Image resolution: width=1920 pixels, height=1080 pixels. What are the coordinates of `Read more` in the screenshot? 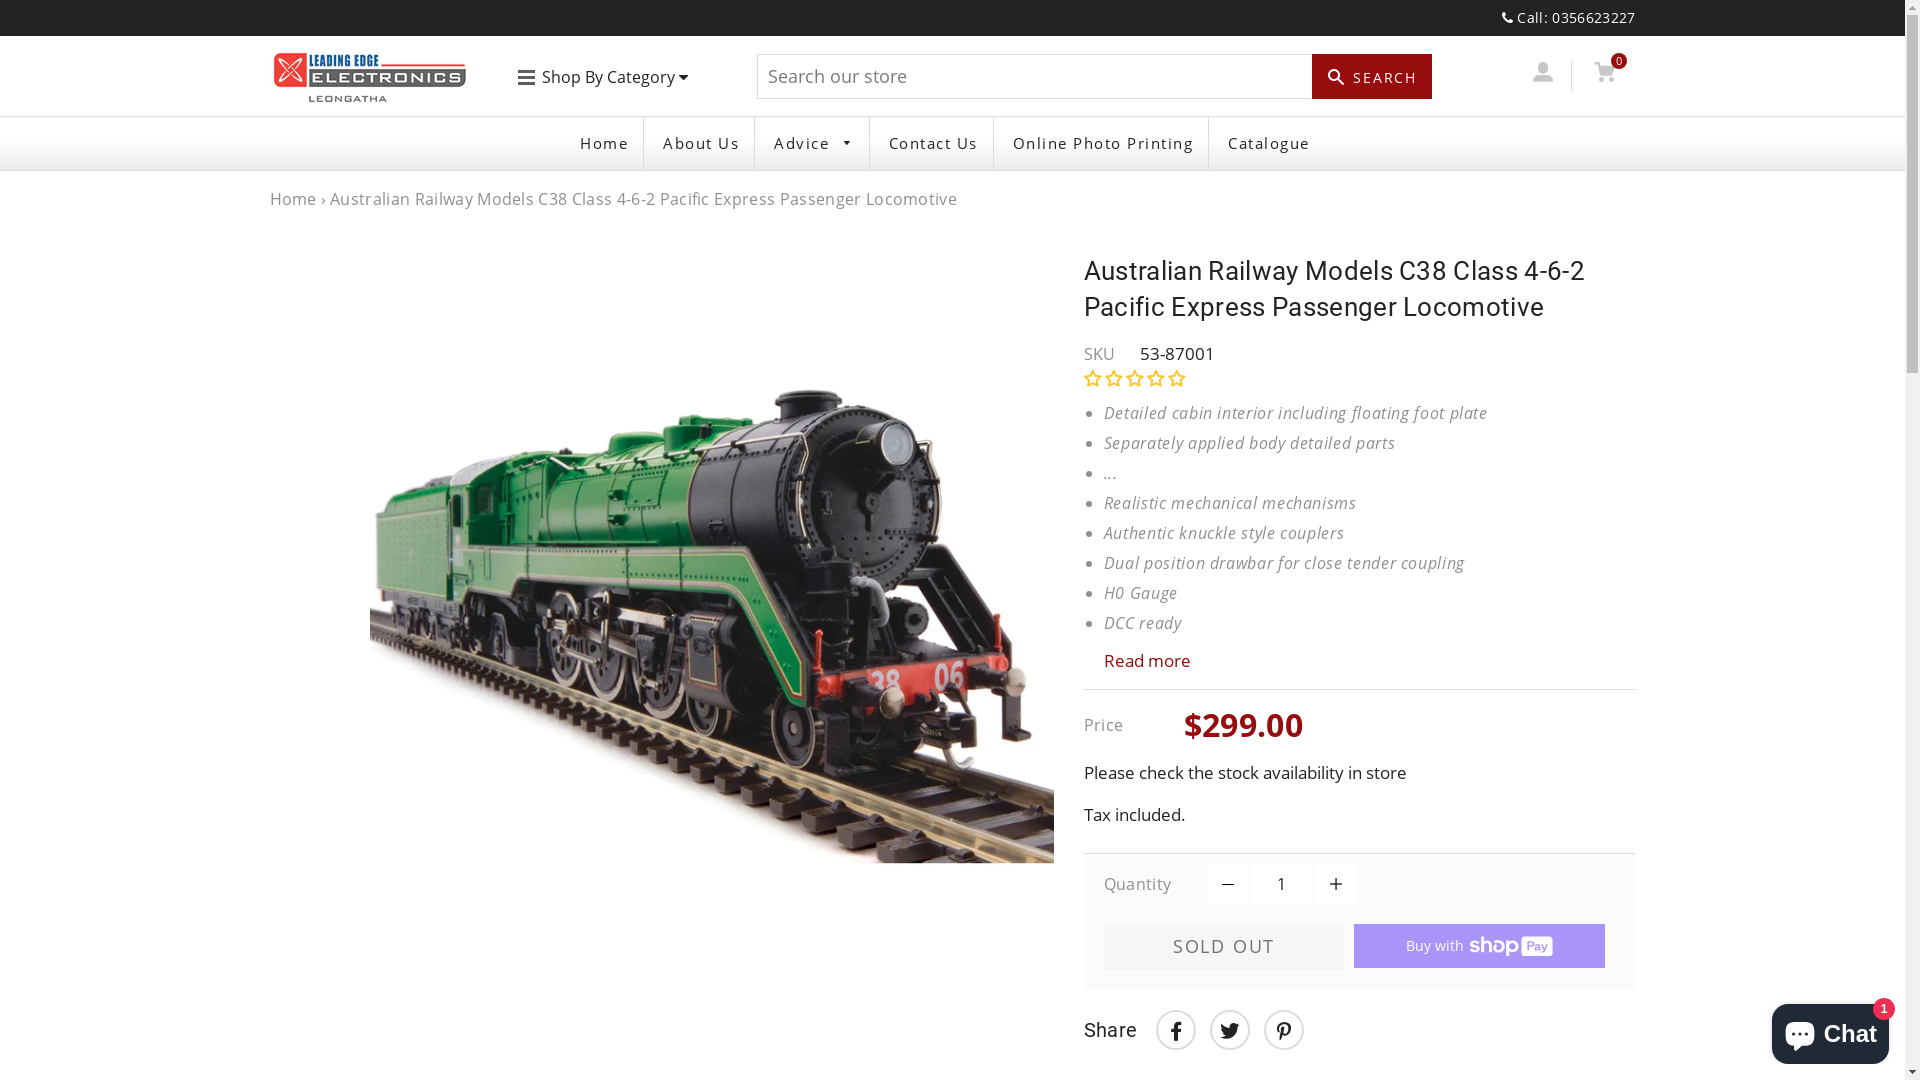 It's located at (1360, 662).